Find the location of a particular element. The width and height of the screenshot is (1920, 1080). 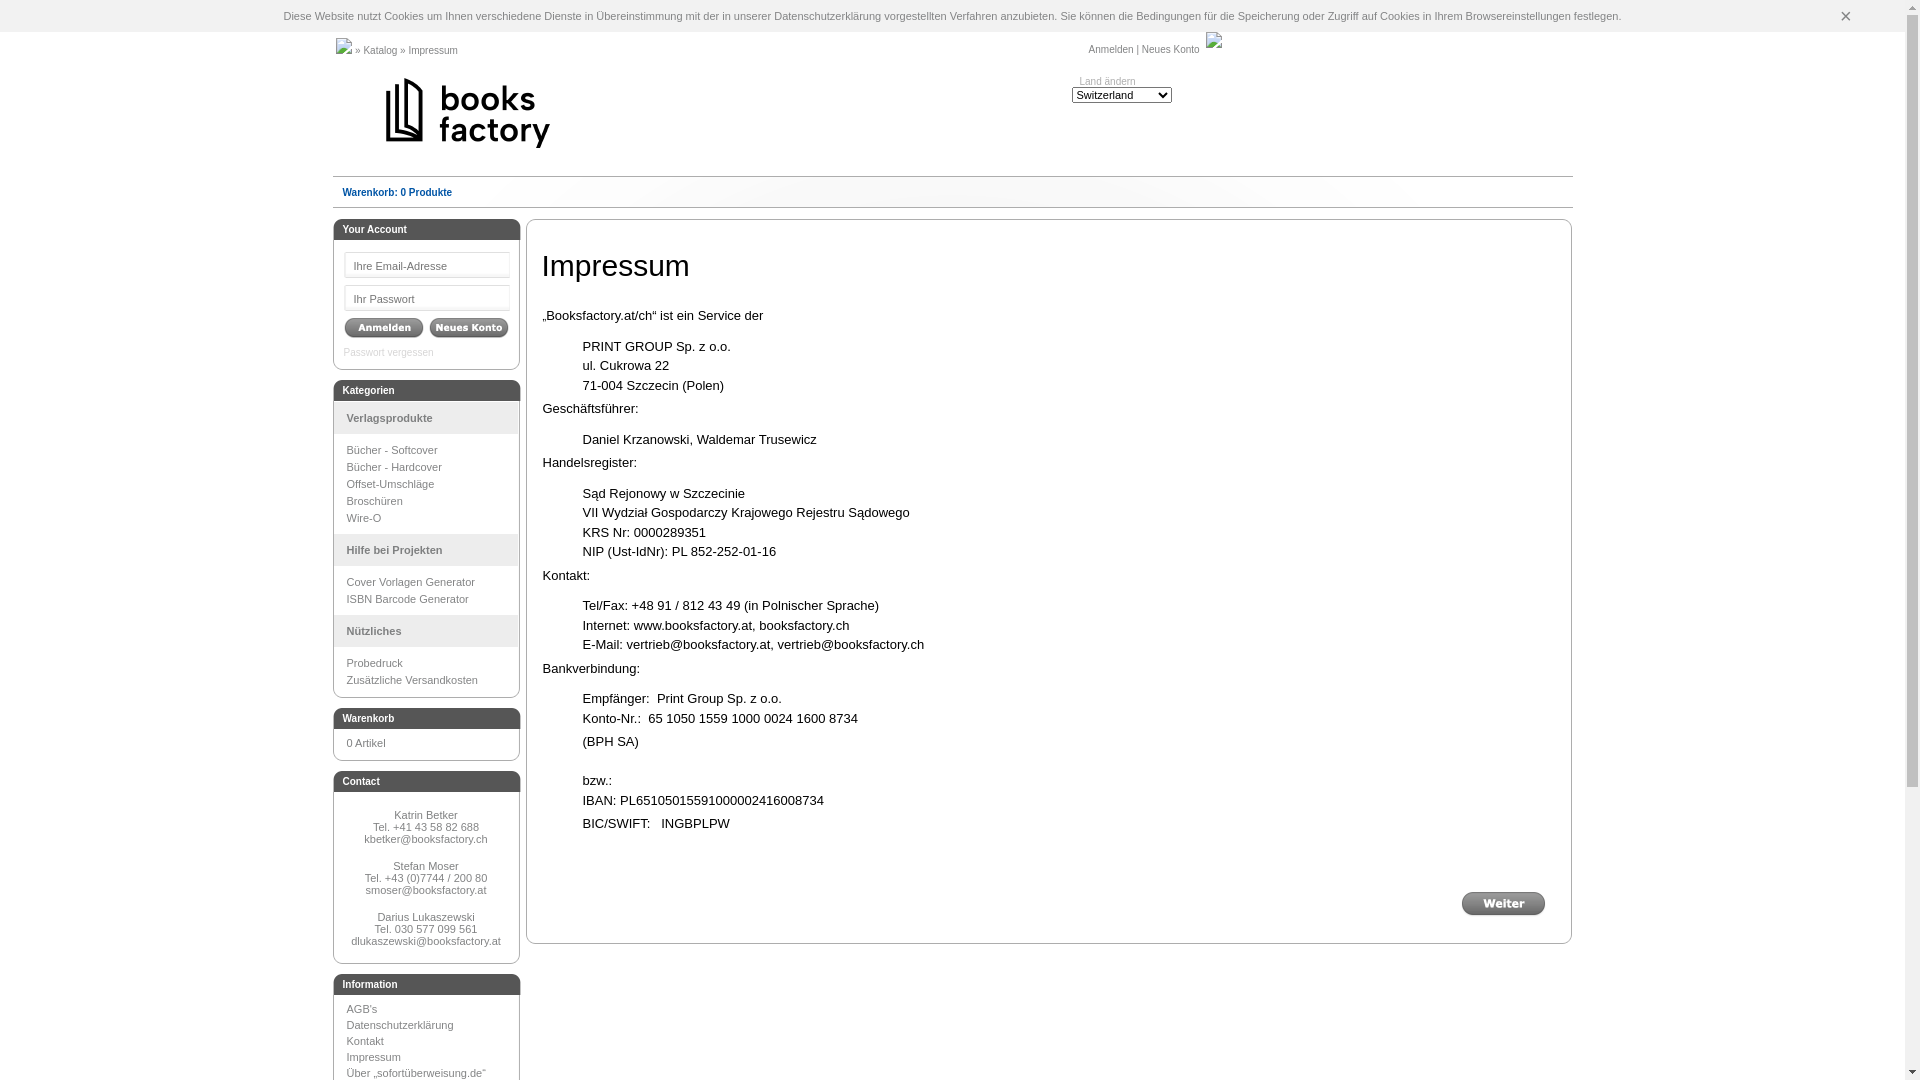

Tel. +43 (0)7744 / 200 80 is located at coordinates (426, 878).